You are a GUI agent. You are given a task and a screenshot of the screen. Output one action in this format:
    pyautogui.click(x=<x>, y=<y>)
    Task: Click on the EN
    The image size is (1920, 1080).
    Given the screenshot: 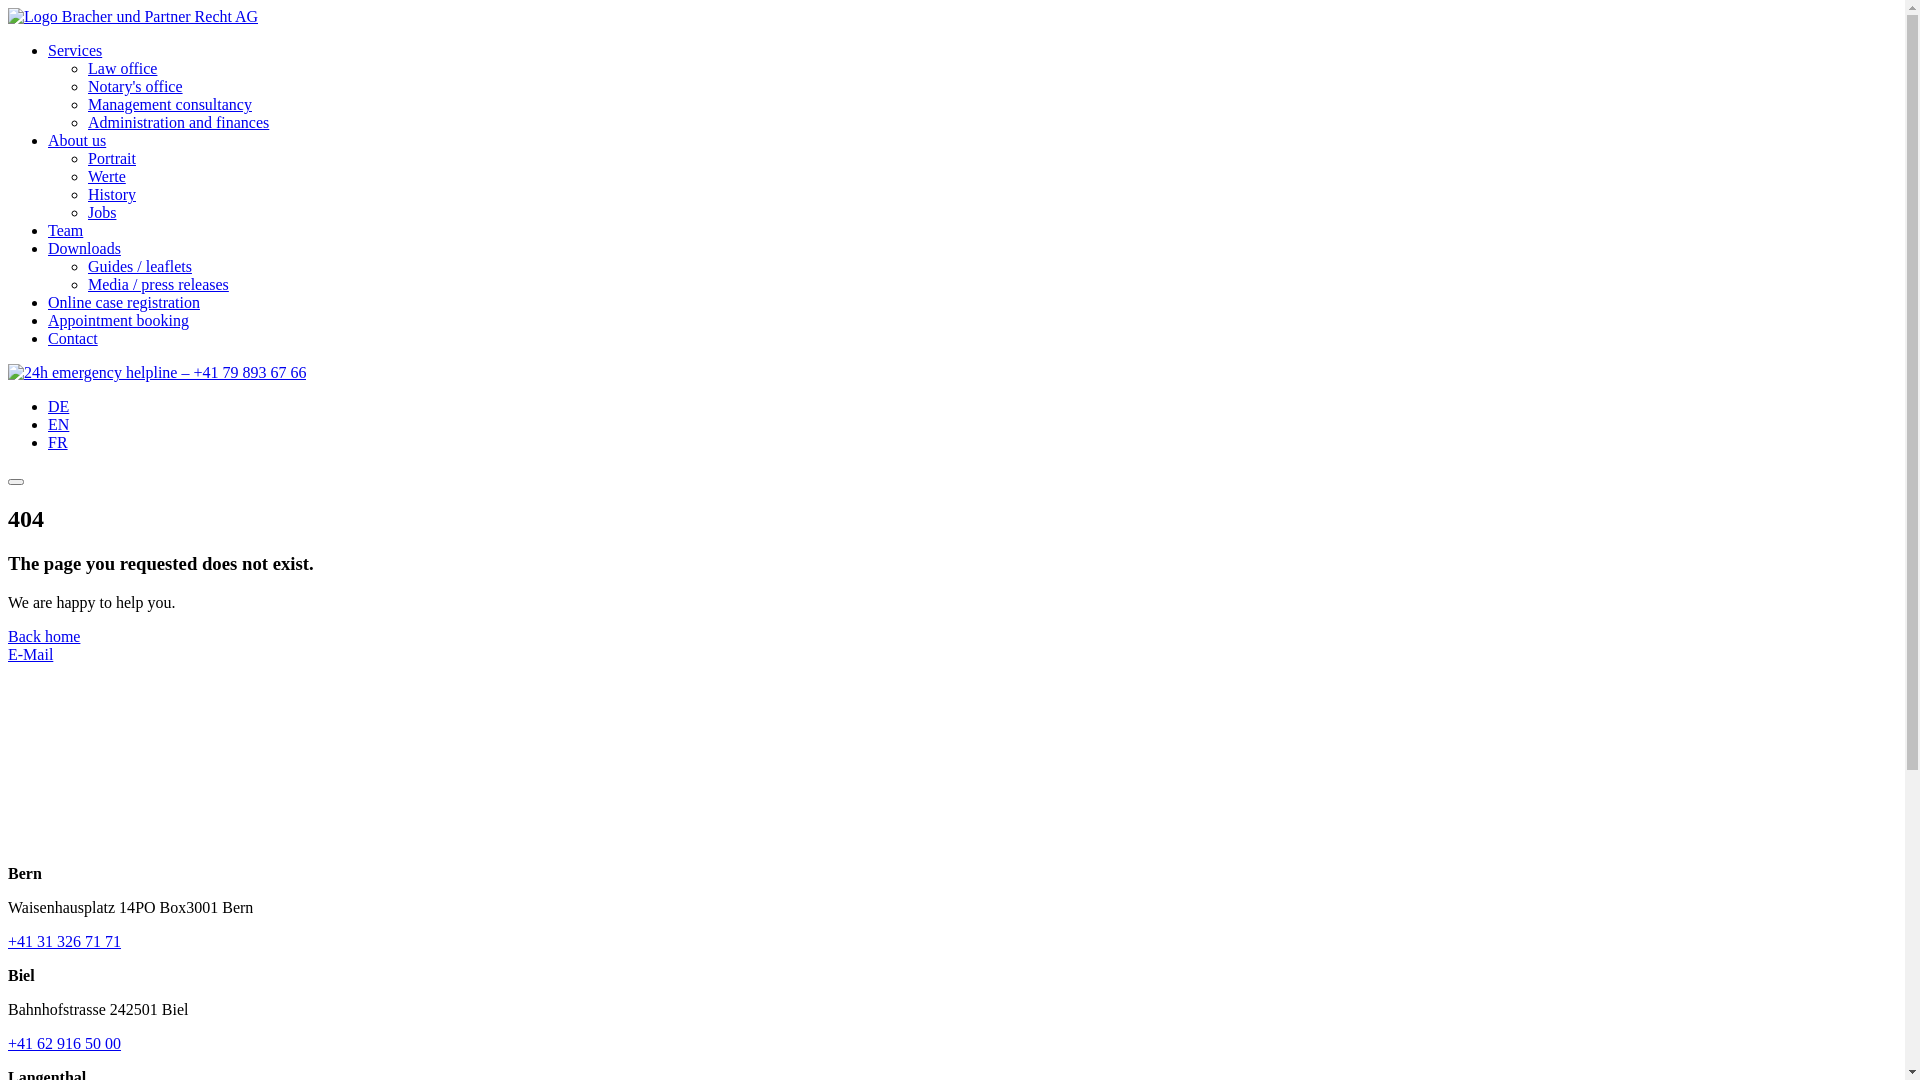 What is the action you would take?
    pyautogui.click(x=58, y=424)
    